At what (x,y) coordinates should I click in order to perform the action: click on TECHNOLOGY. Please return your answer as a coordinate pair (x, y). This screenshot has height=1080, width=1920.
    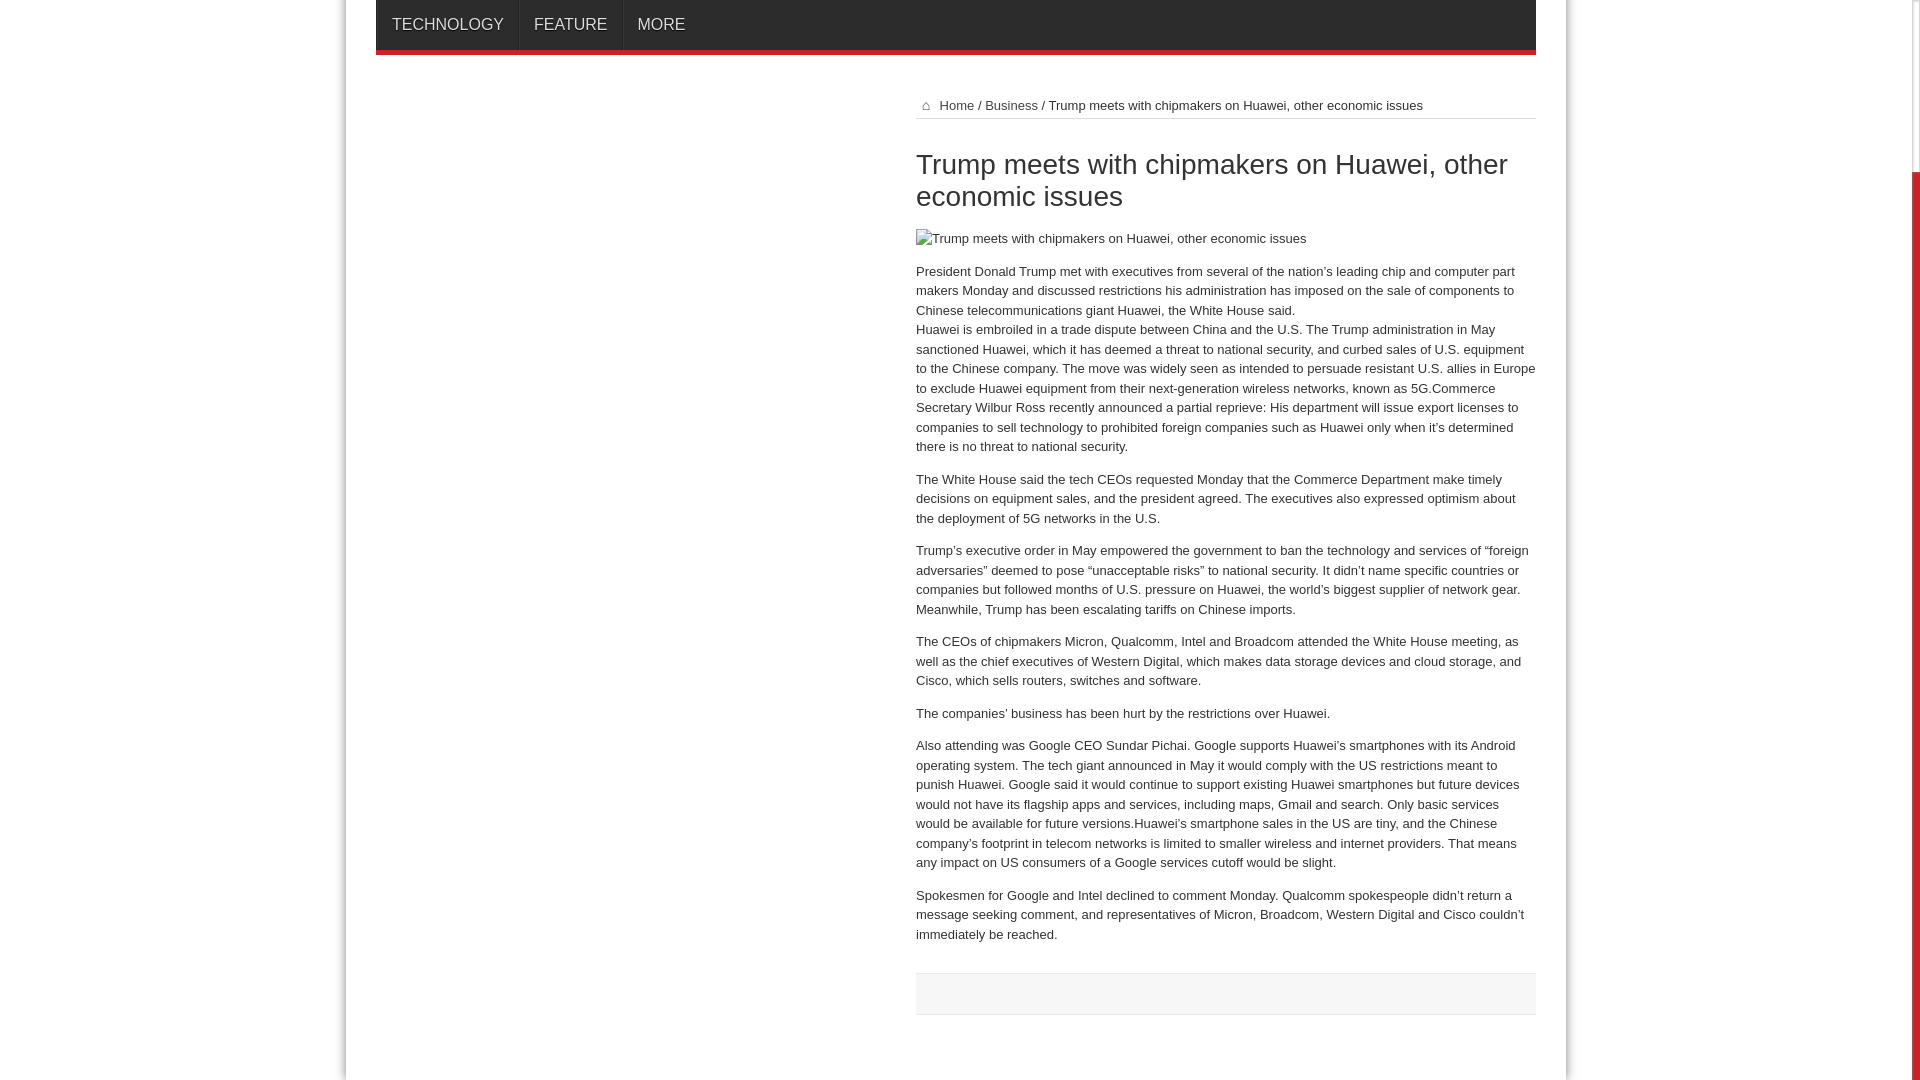
    Looking at the image, I should click on (447, 24).